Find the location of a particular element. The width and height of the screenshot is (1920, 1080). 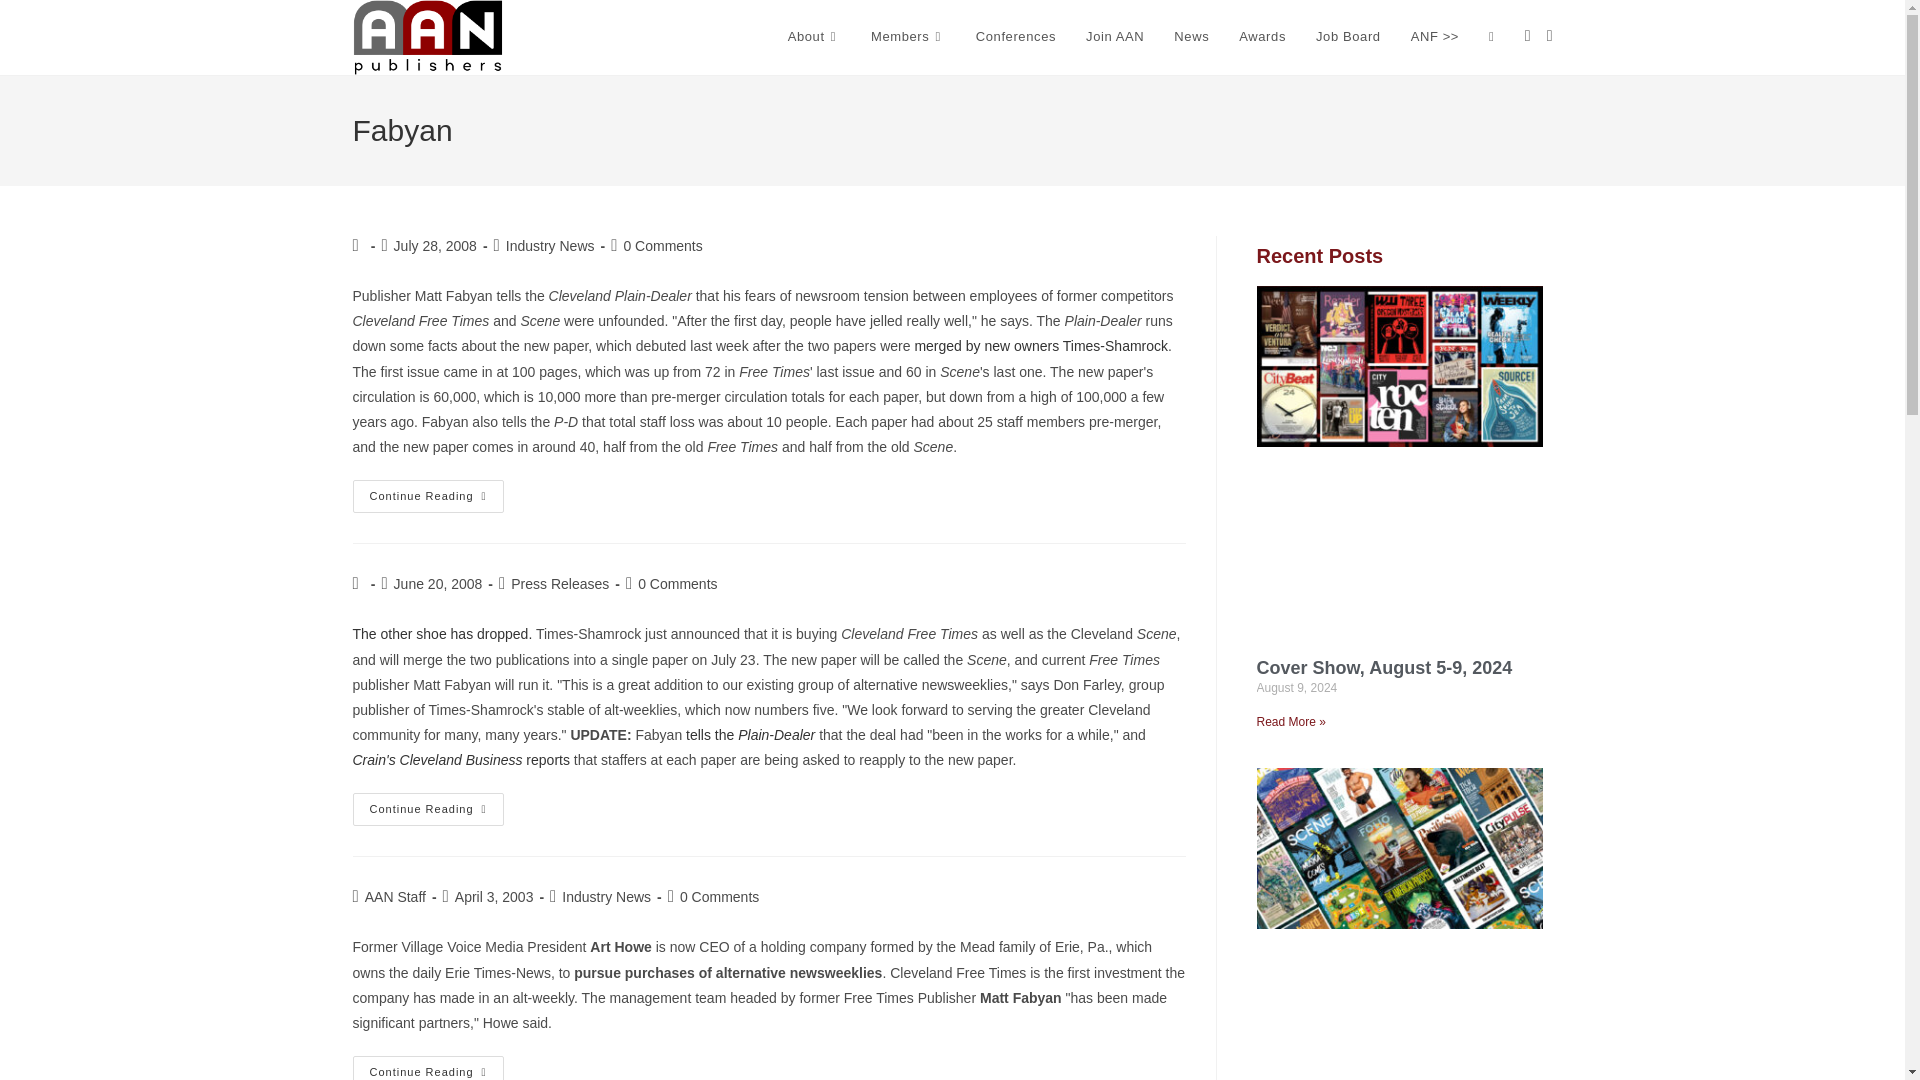

Posts by AAN Staff is located at coordinates (395, 896).